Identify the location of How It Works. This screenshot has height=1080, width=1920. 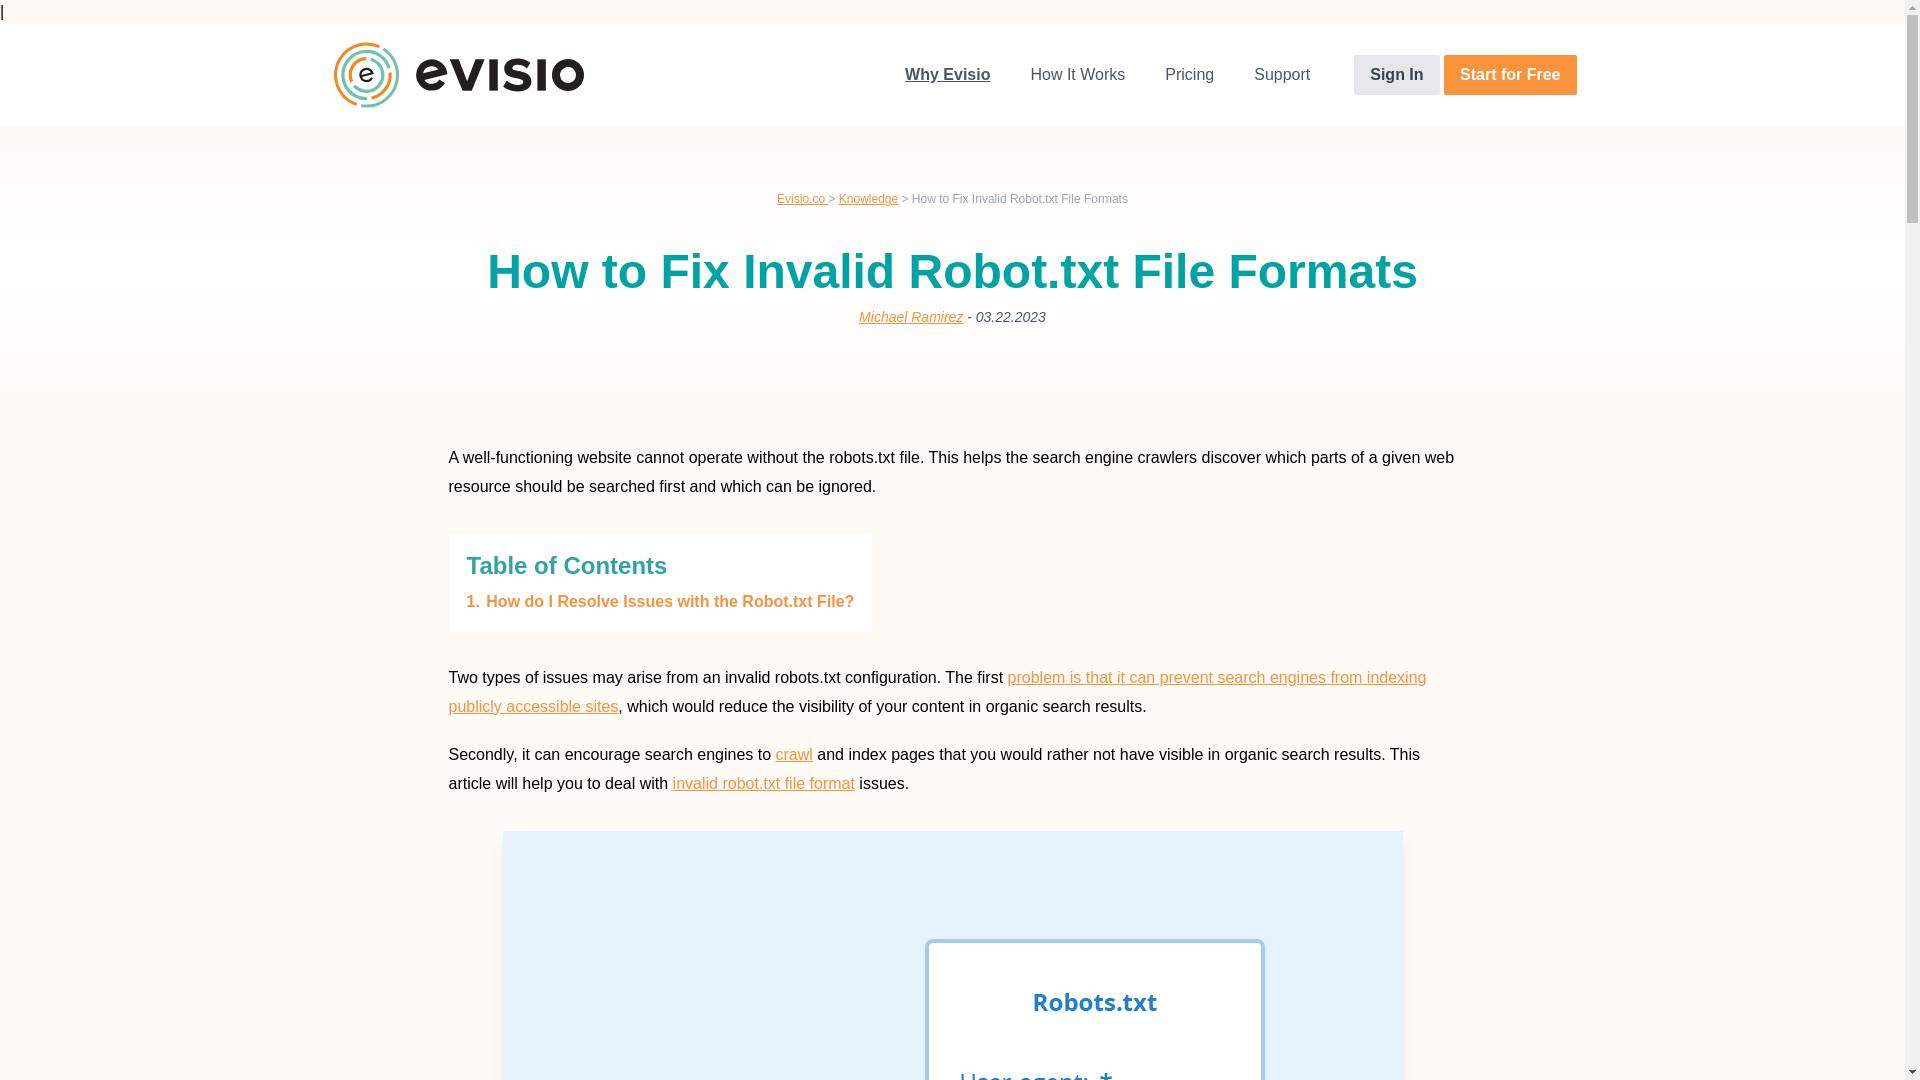
(1076, 75).